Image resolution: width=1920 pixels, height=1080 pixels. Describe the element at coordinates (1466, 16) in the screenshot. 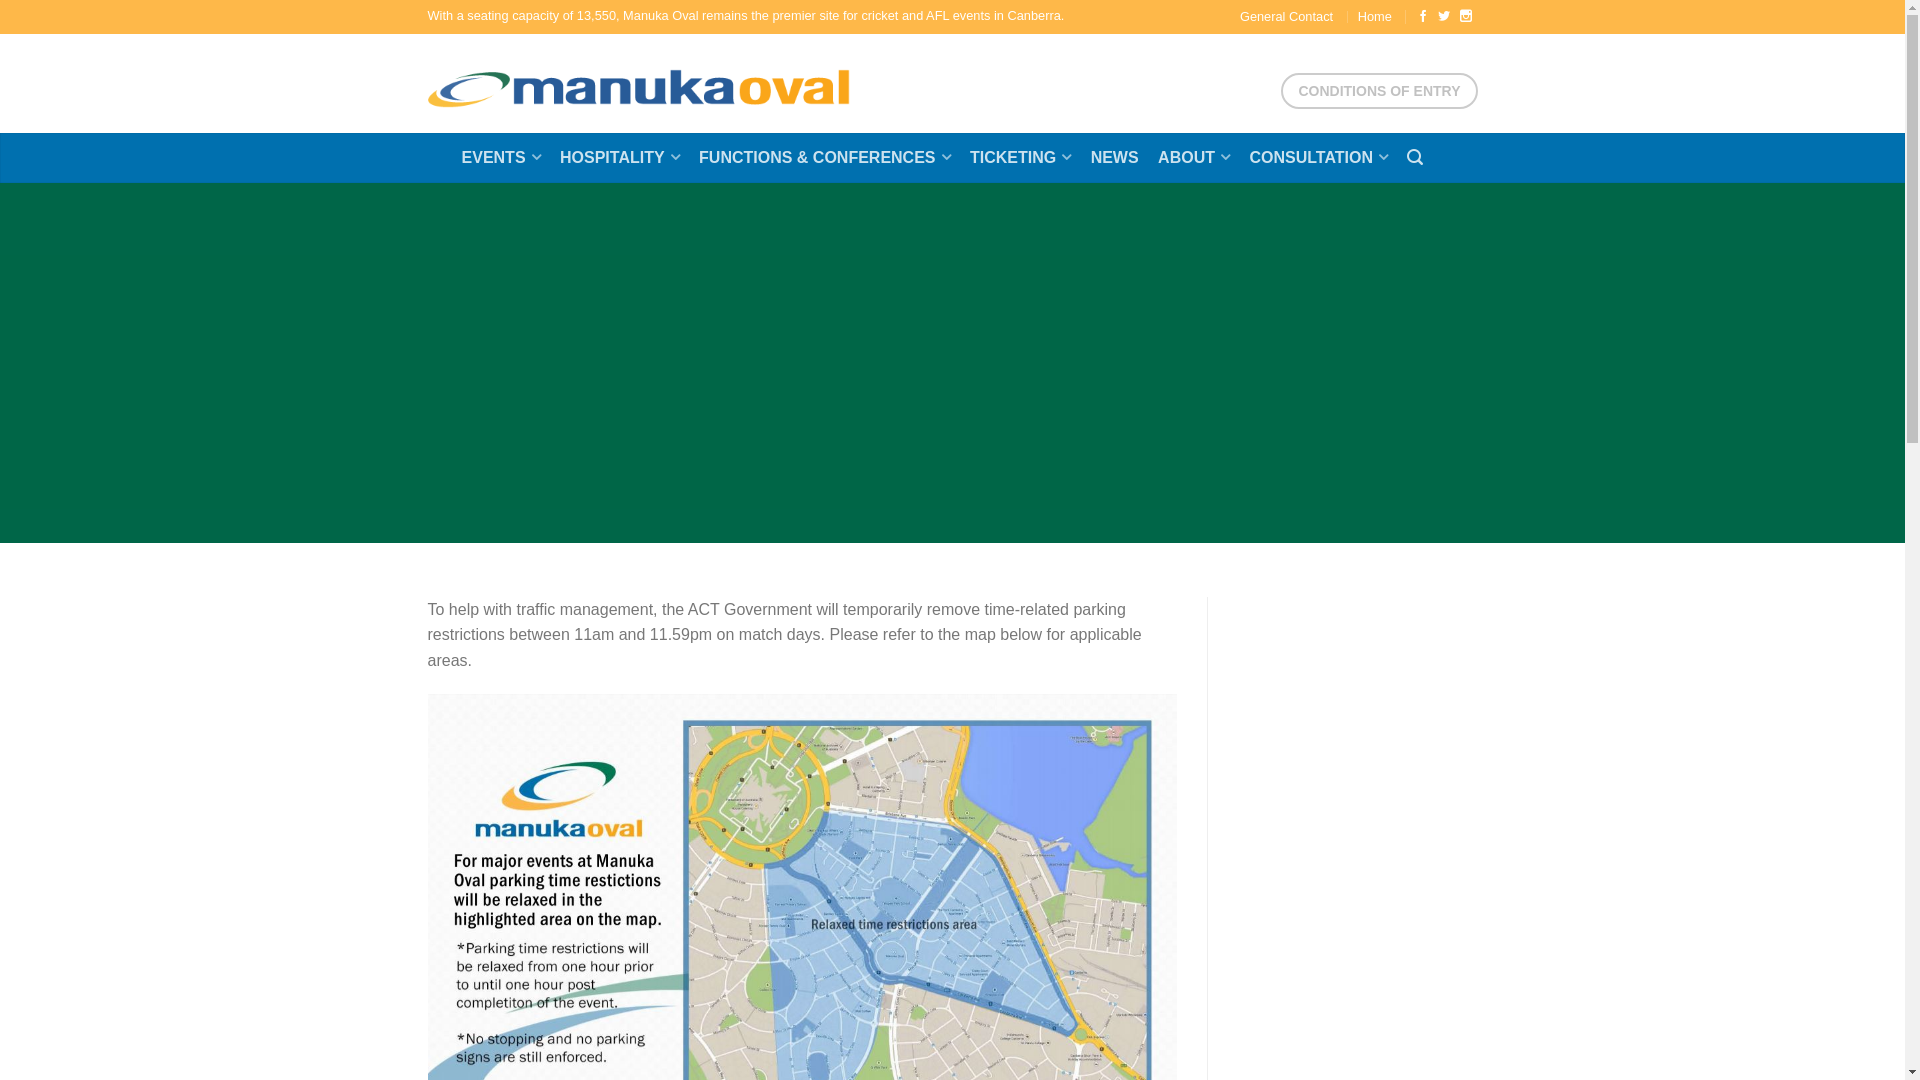

I see `Follow us on Instagram` at that location.